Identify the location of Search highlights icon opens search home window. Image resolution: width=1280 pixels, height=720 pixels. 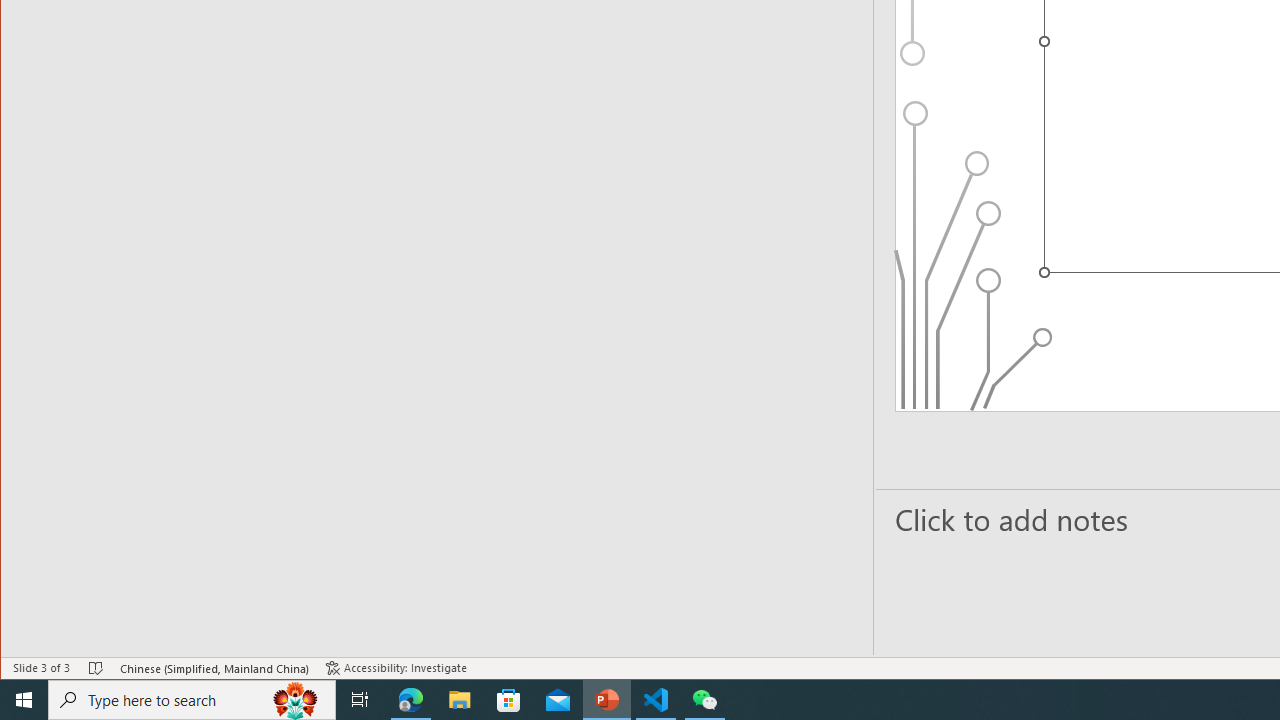
(296, 700).